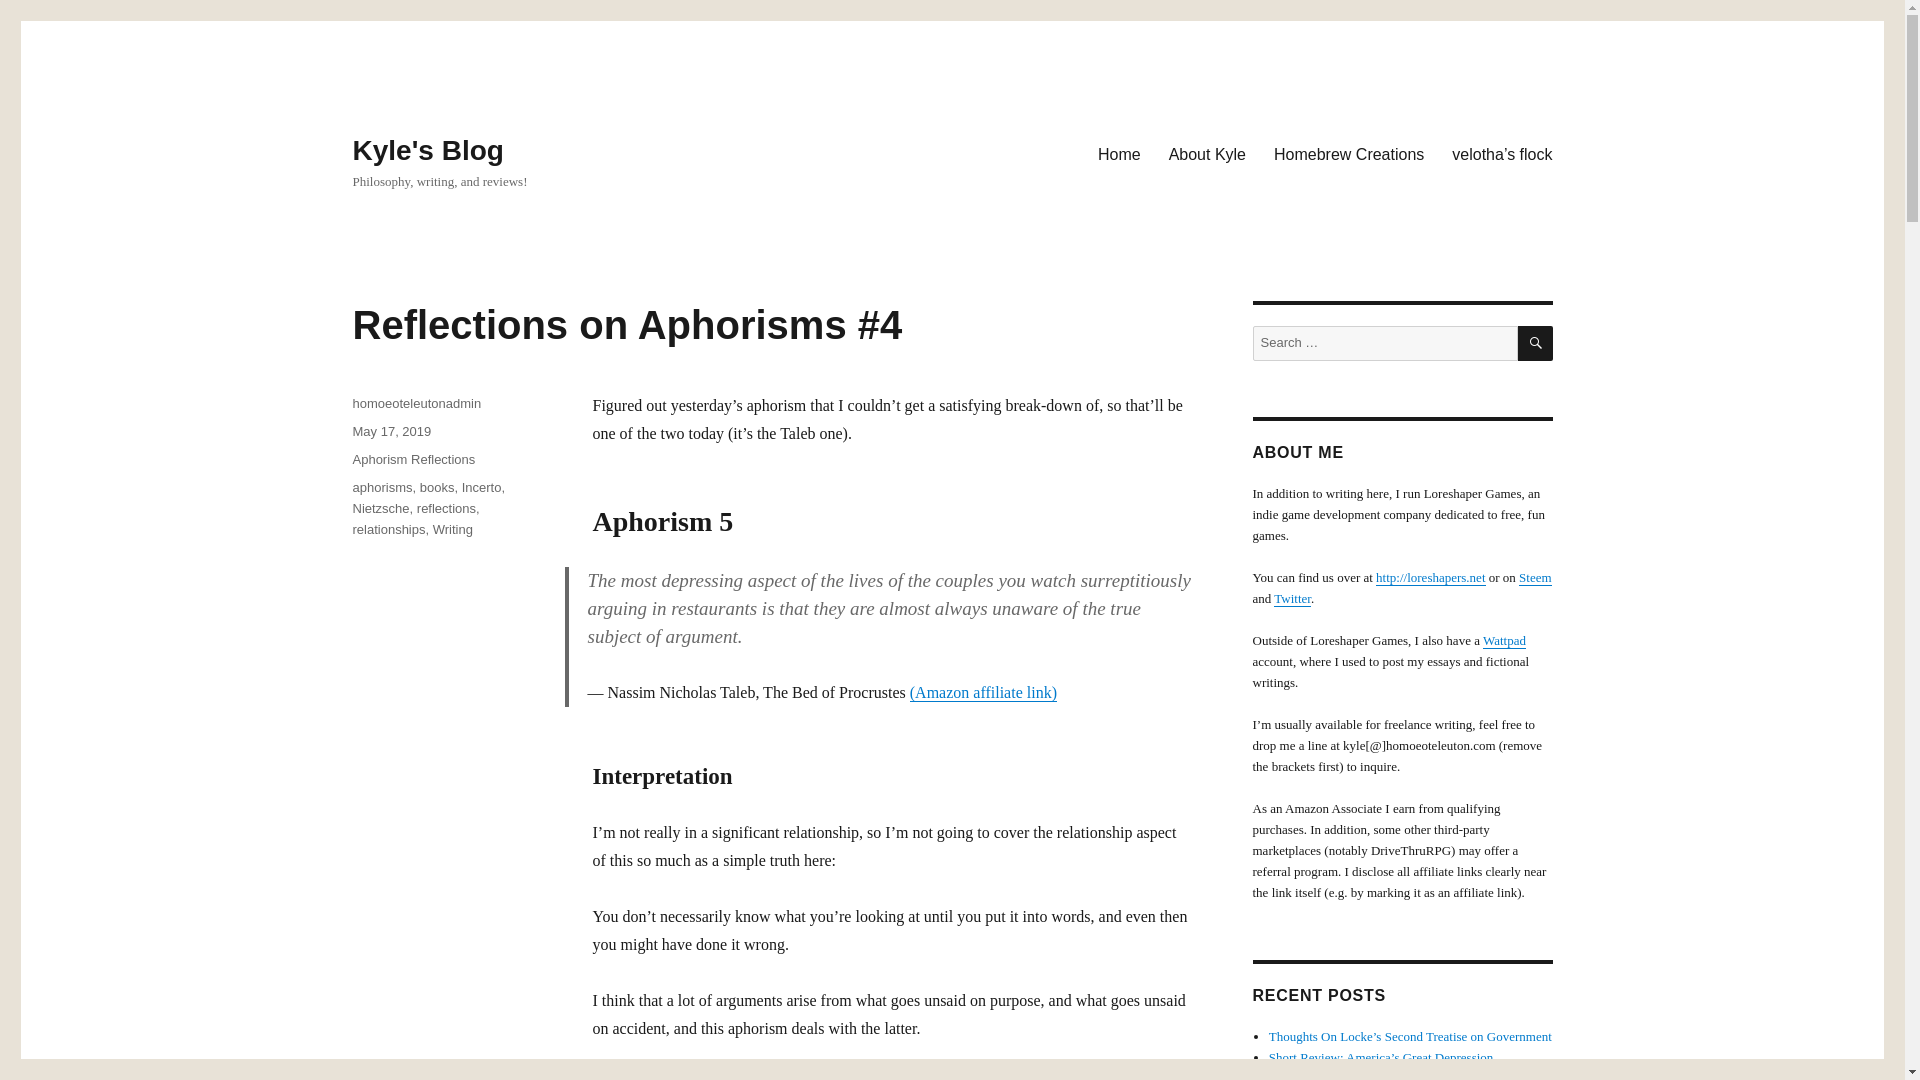 The width and height of the screenshot is (1920, 1080). What do you see at coordinates (1348, 153) in the screenshot?
I see `Homebrew Creations` at bounding box center [1348, 153].